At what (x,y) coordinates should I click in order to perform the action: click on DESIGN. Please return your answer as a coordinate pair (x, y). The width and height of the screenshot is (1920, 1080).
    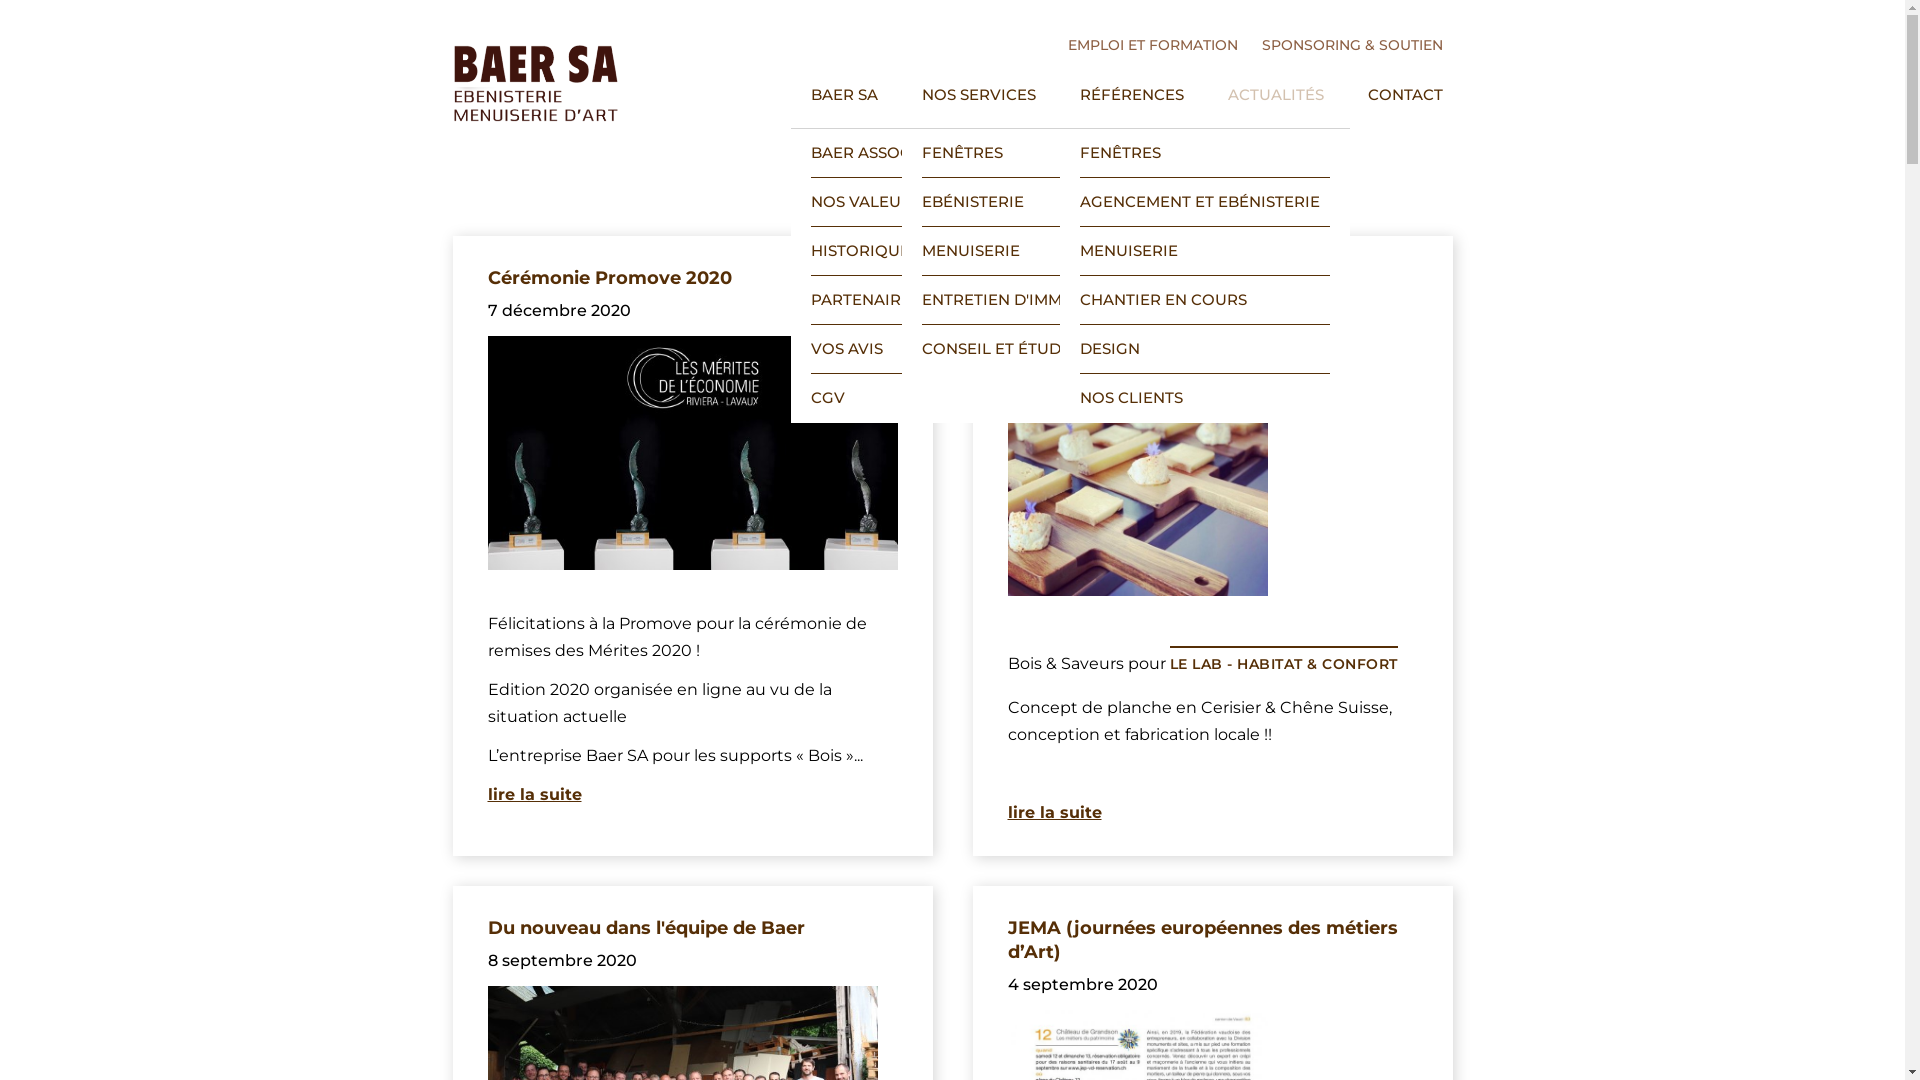
    Looking at the image, I should click on (1205, 348).